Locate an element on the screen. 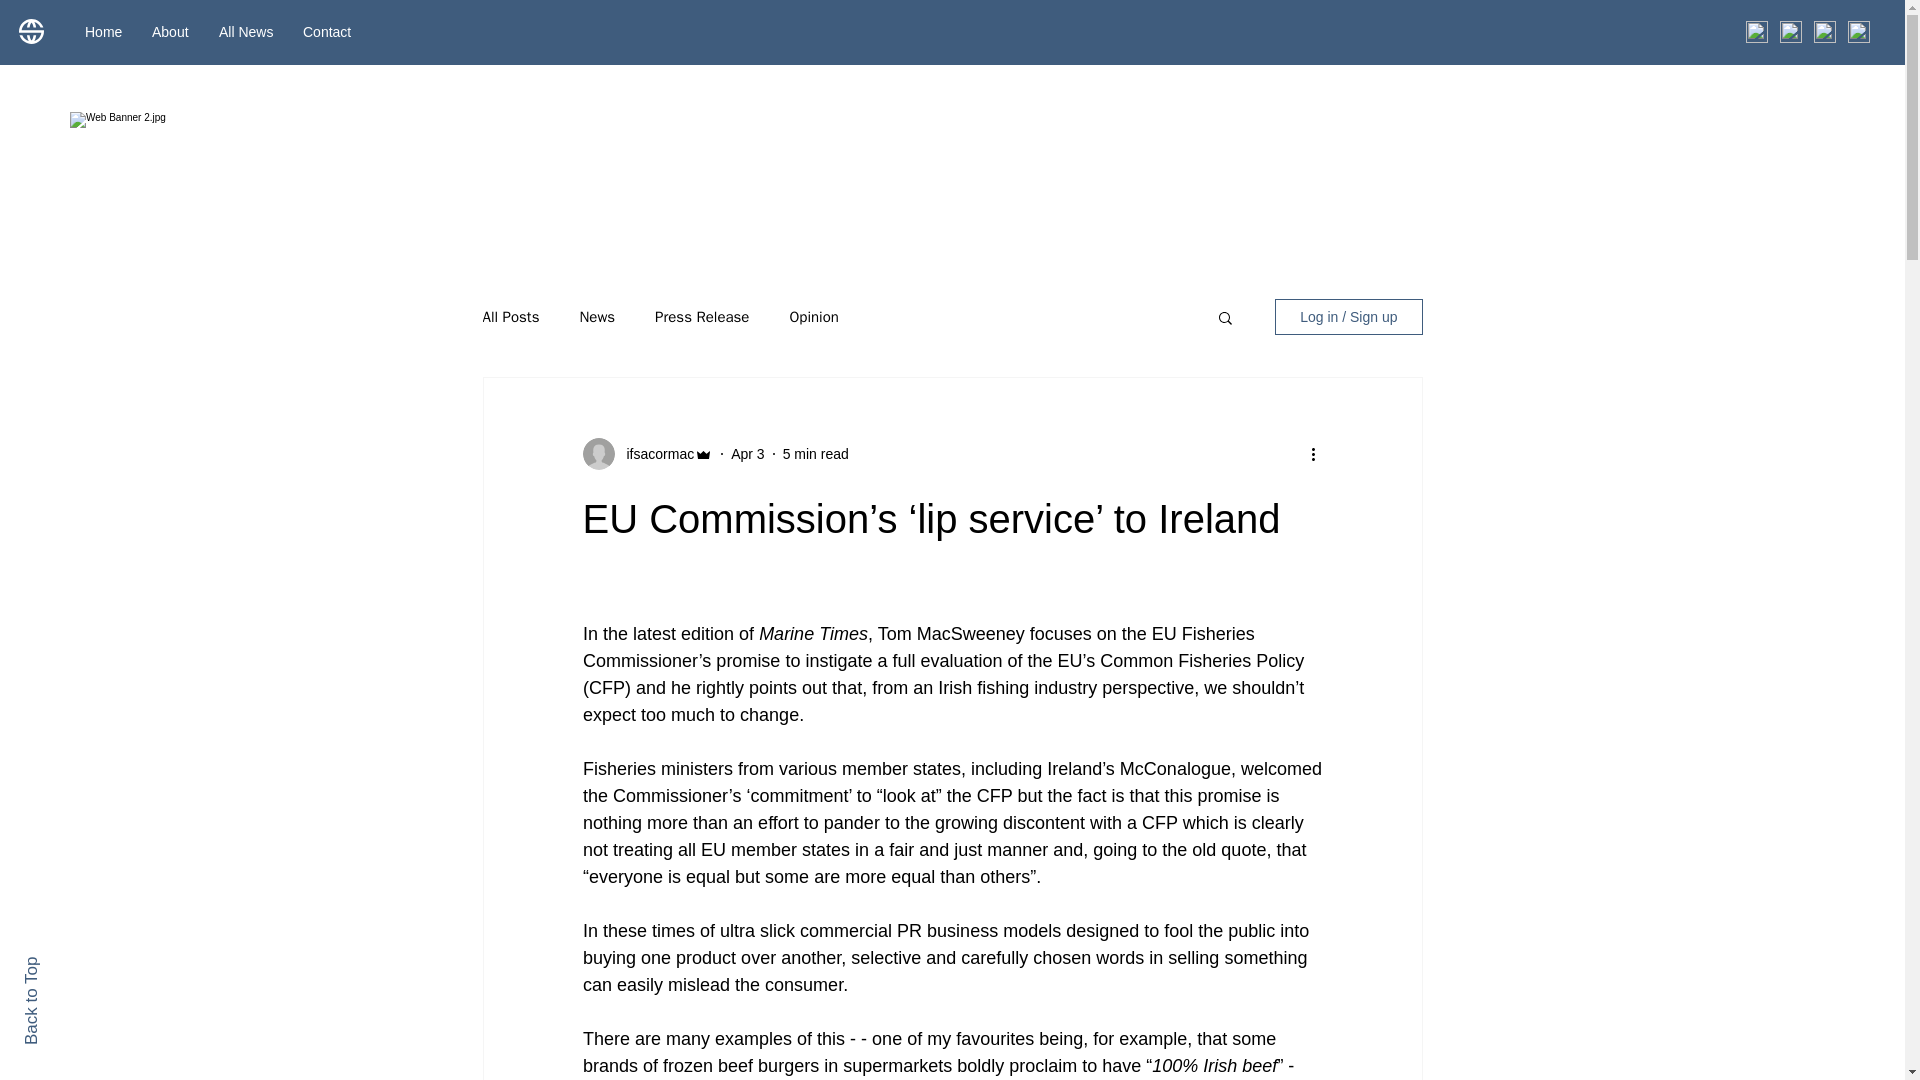 The width and height of the screenshot is (1920, 1080). Home is located at coordinates (102, 32).